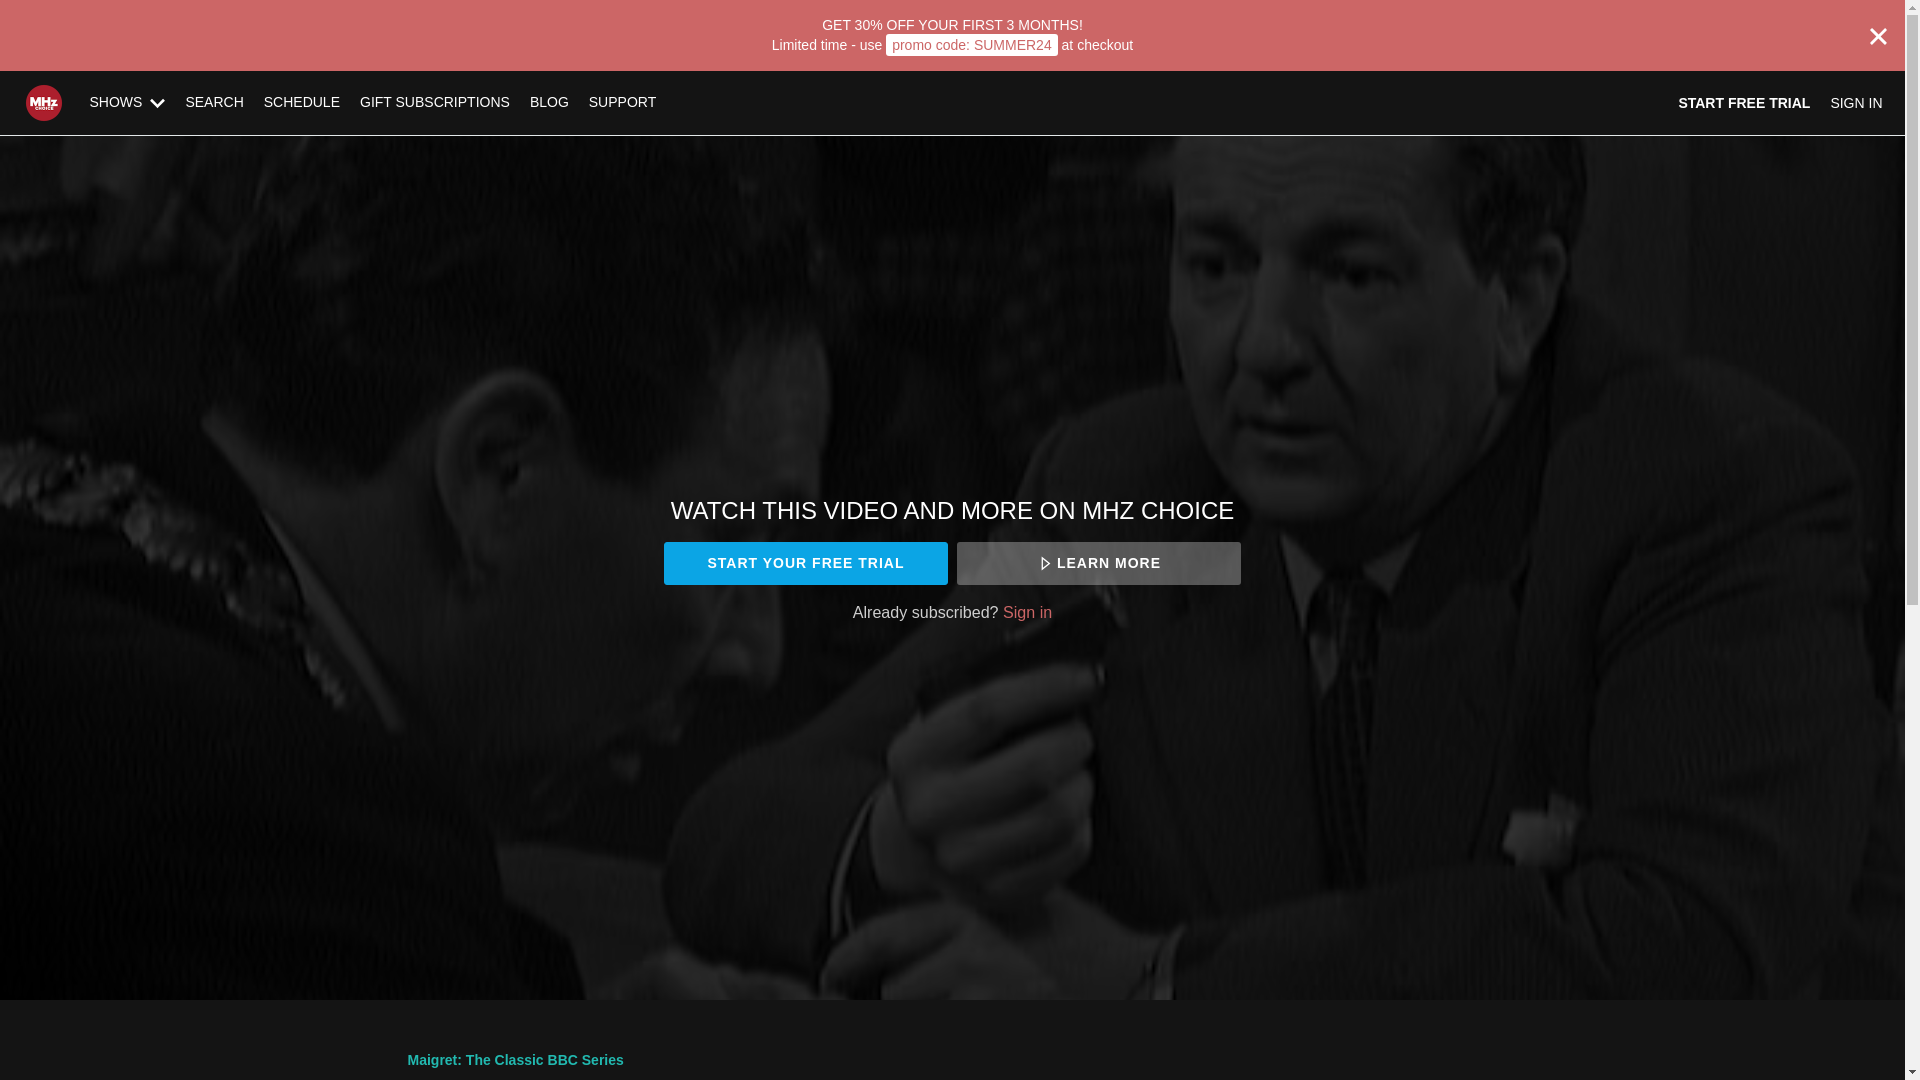 This screenshot has width=1920, height=1080. Describe the element at coordinates (1027, 612) in the screenshot. I see `Sign in` at that location.